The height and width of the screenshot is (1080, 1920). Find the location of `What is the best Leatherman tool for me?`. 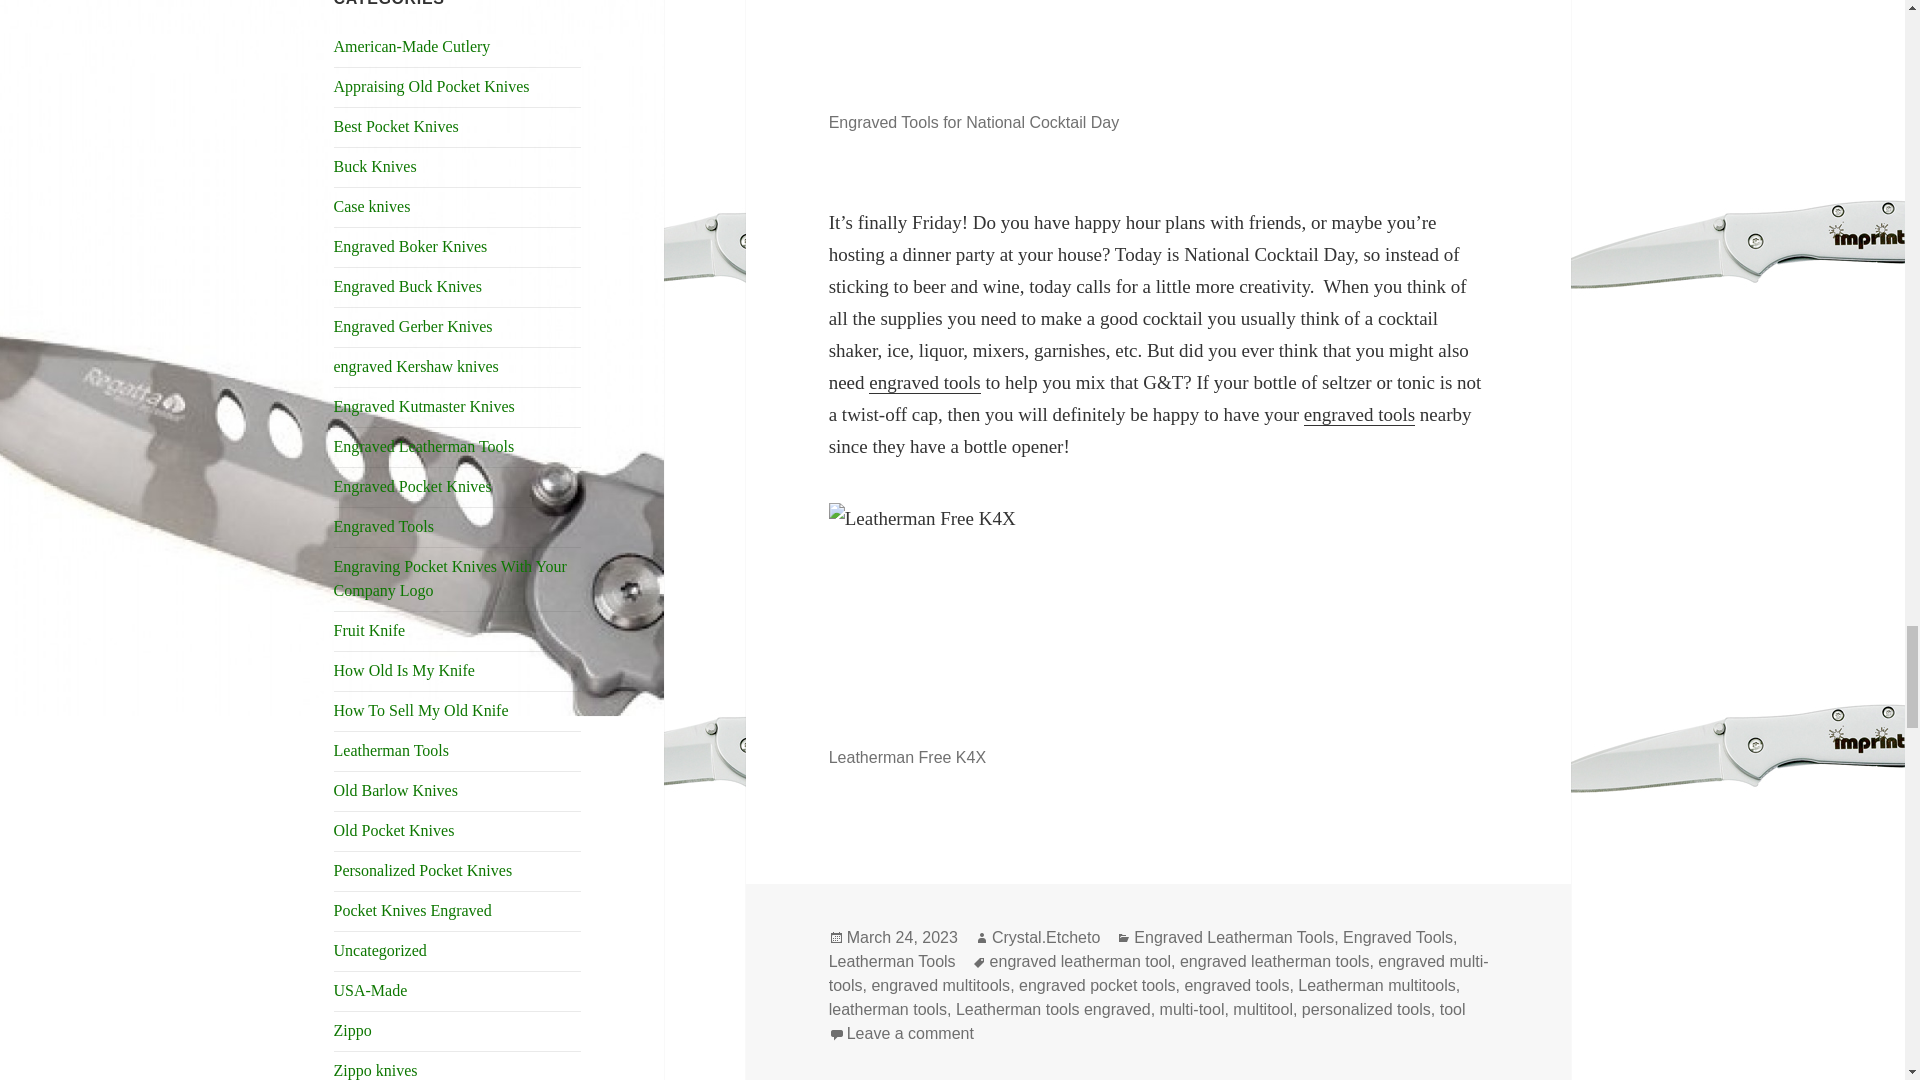

What is the best Leatherman tool for me? is located at coordinates (392, 750).